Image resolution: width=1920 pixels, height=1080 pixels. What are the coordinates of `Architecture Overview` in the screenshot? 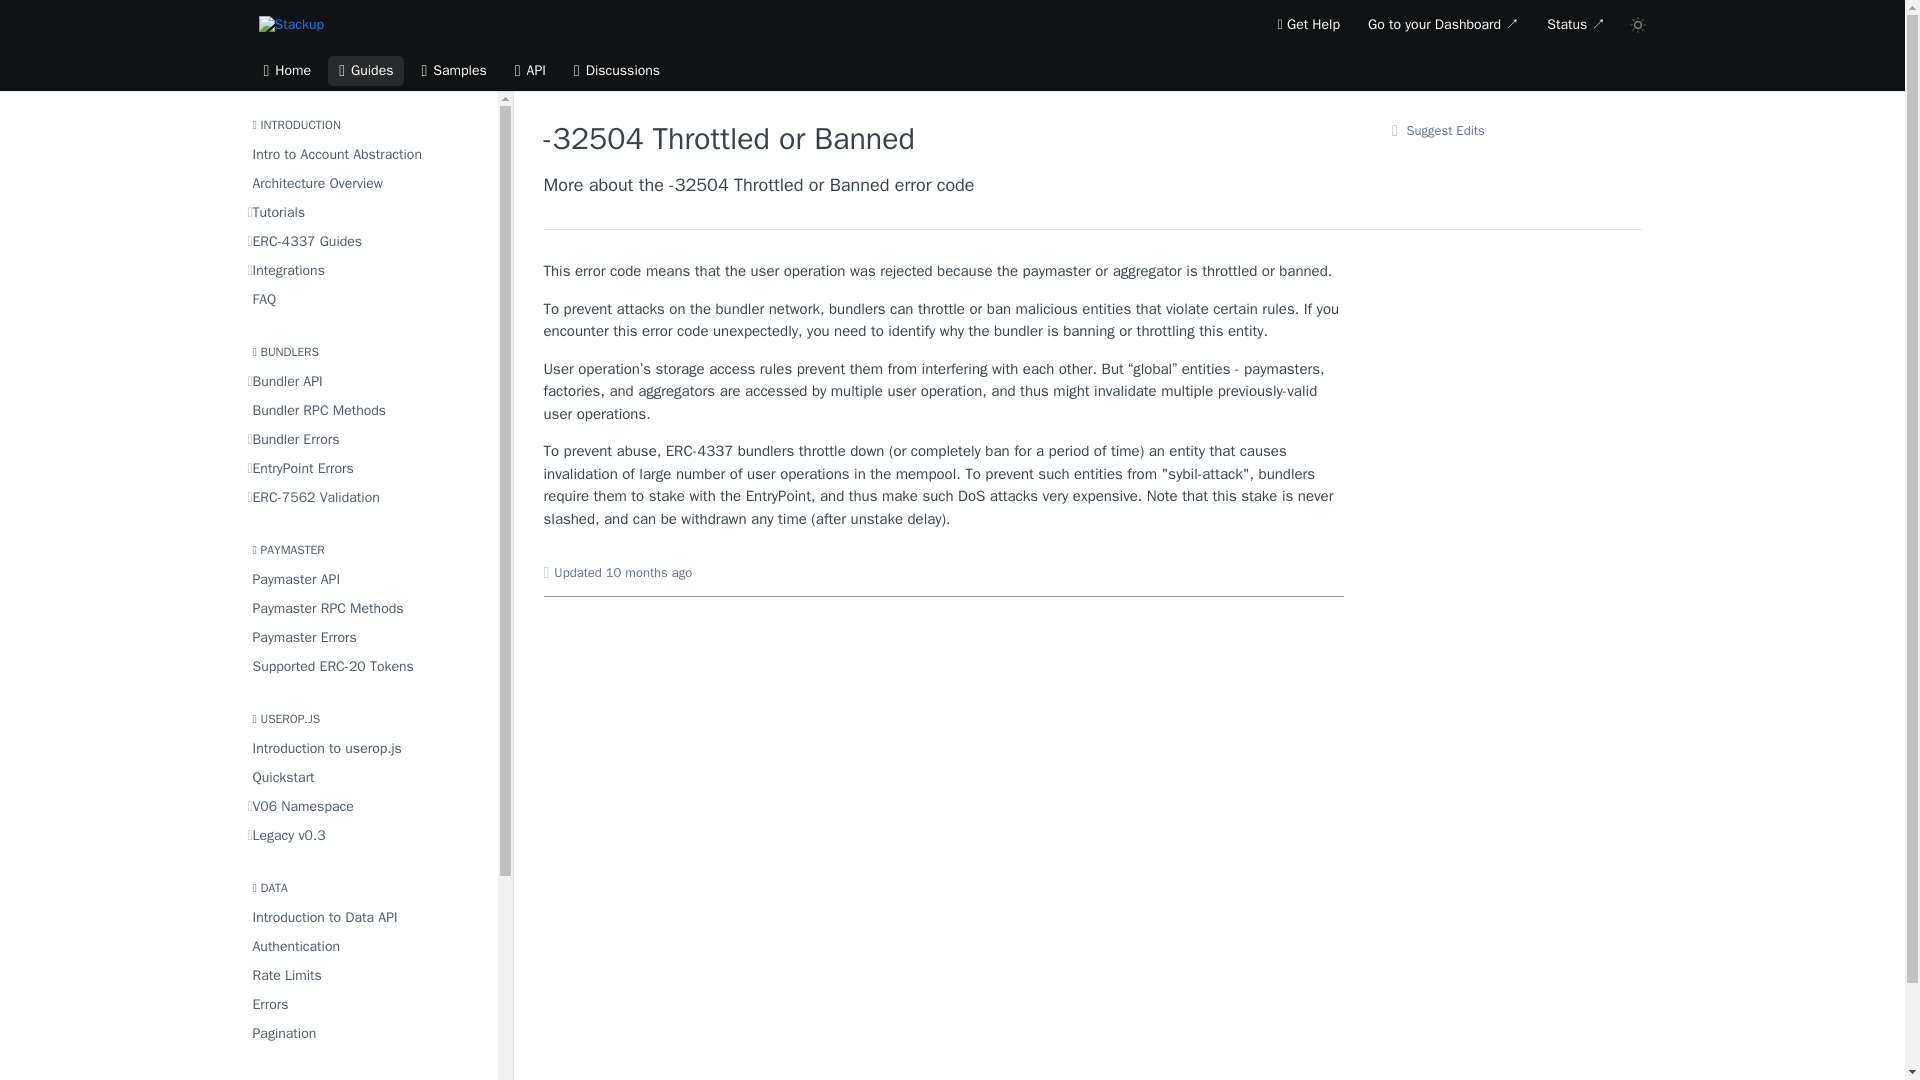 It's located at (366, 182).